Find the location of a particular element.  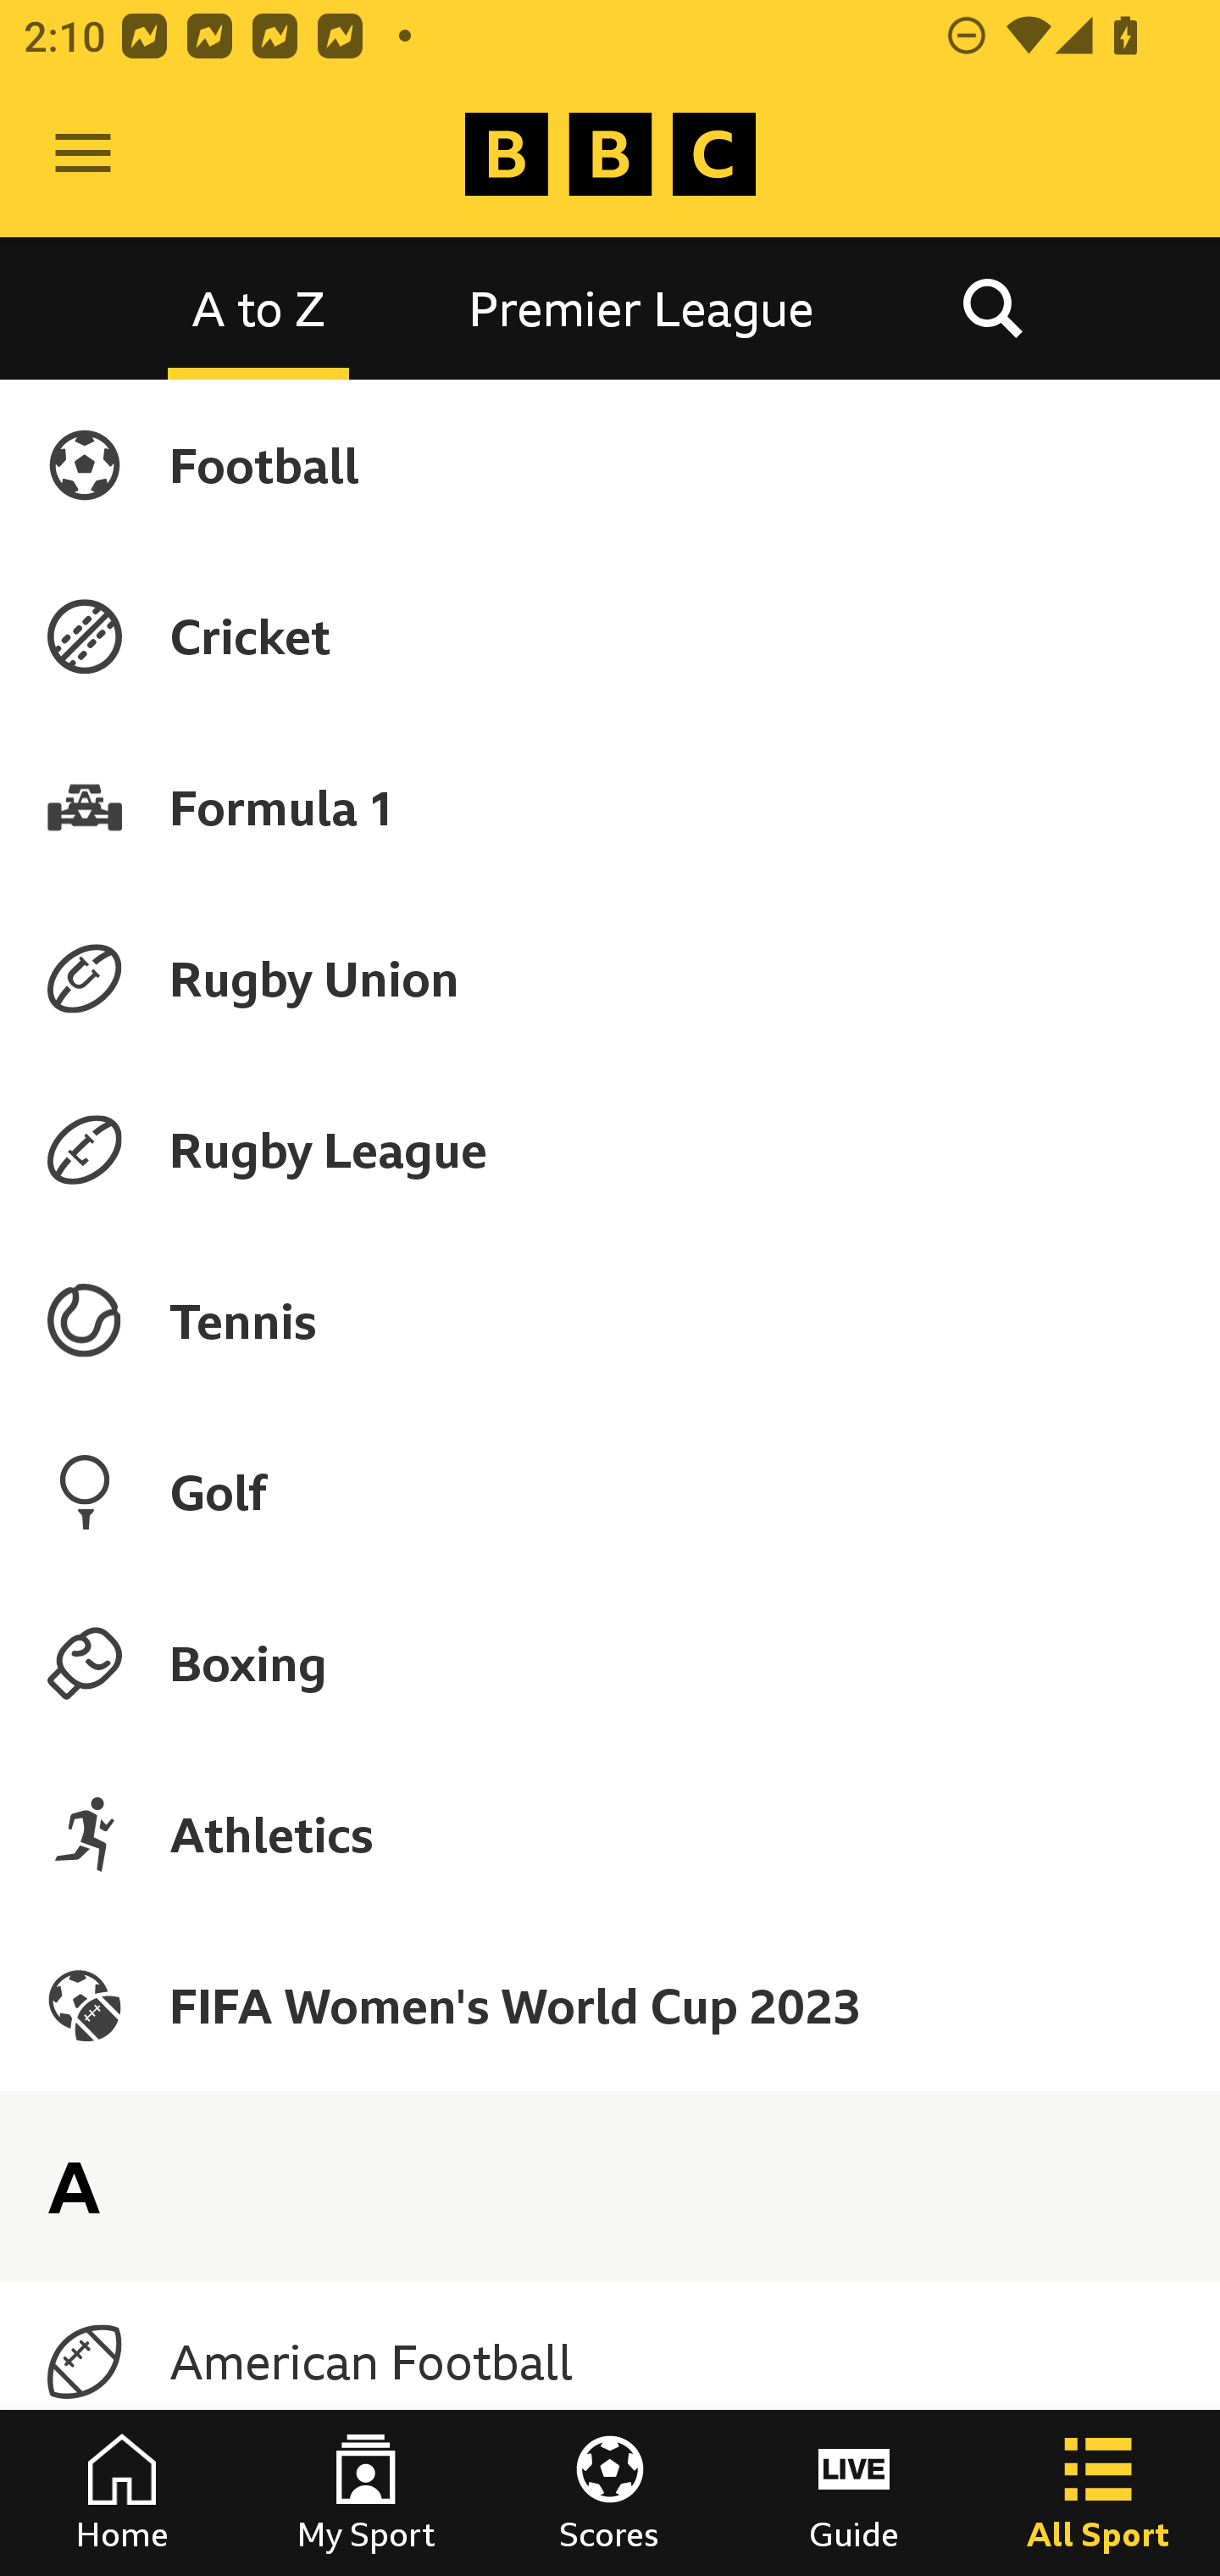

Scores is located at coordinates (610, 2493).